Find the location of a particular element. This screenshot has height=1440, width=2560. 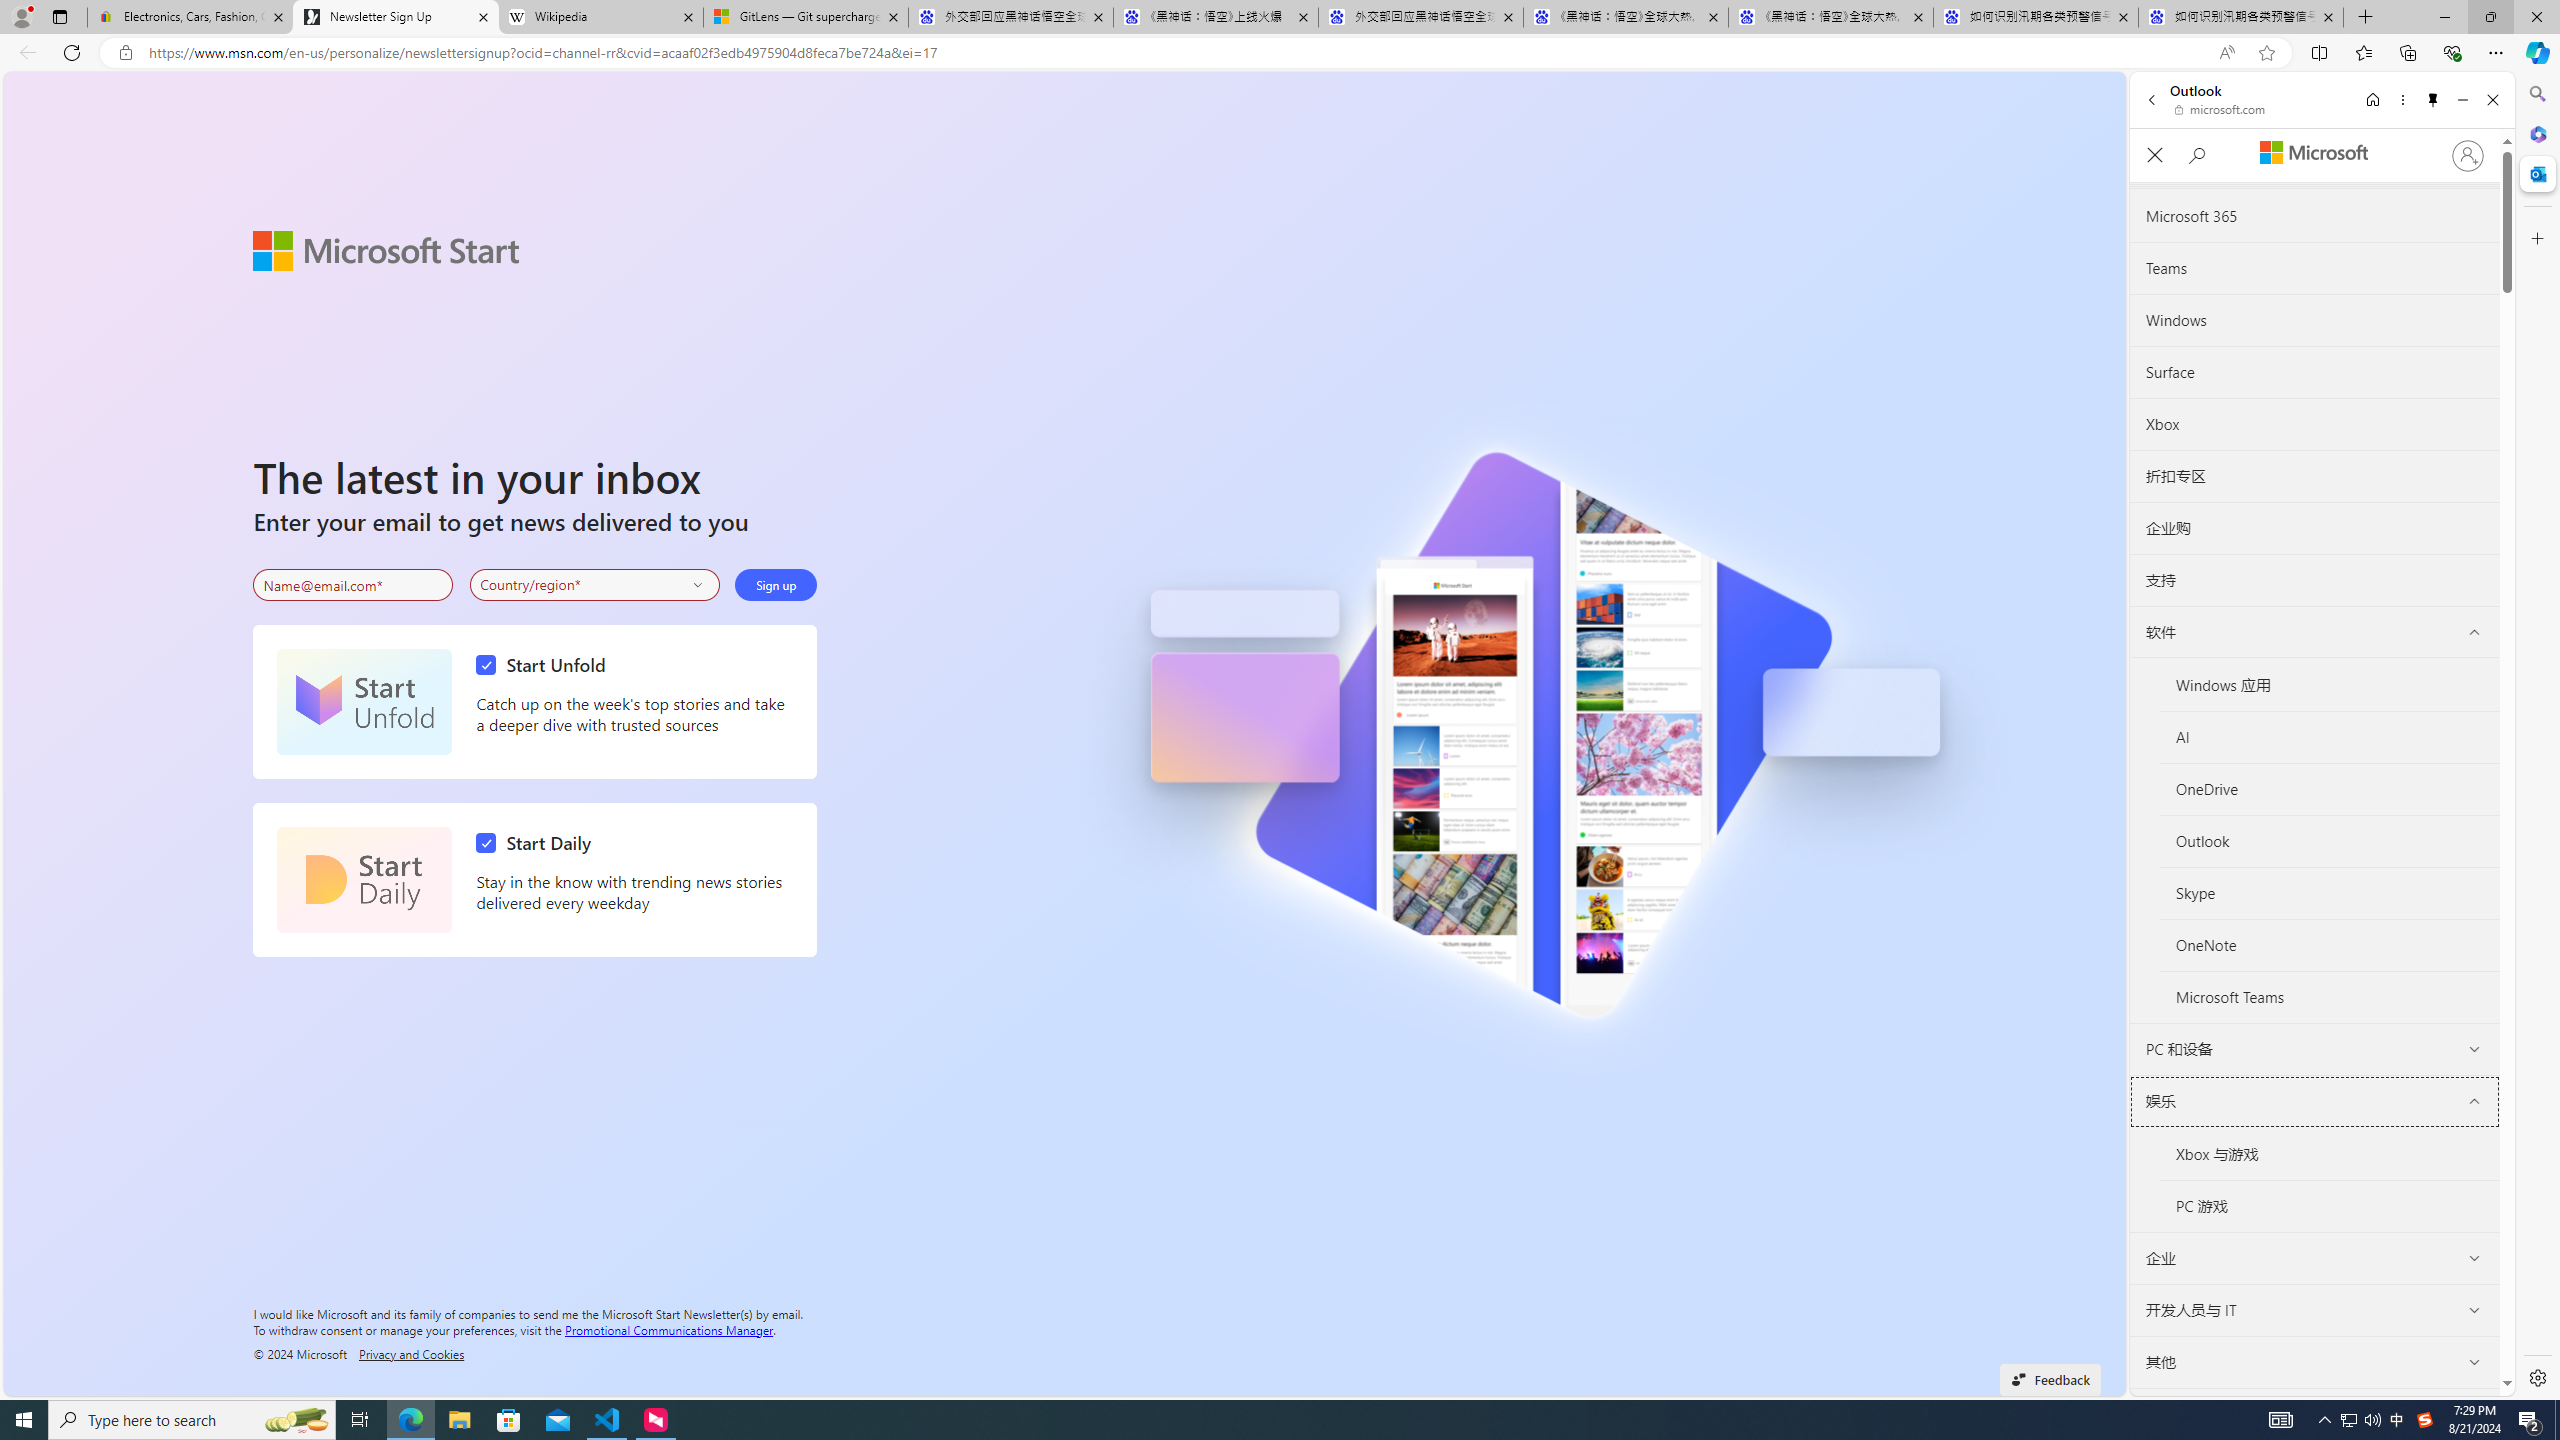

Unpin side pane is located at coordinates (2433, 100).